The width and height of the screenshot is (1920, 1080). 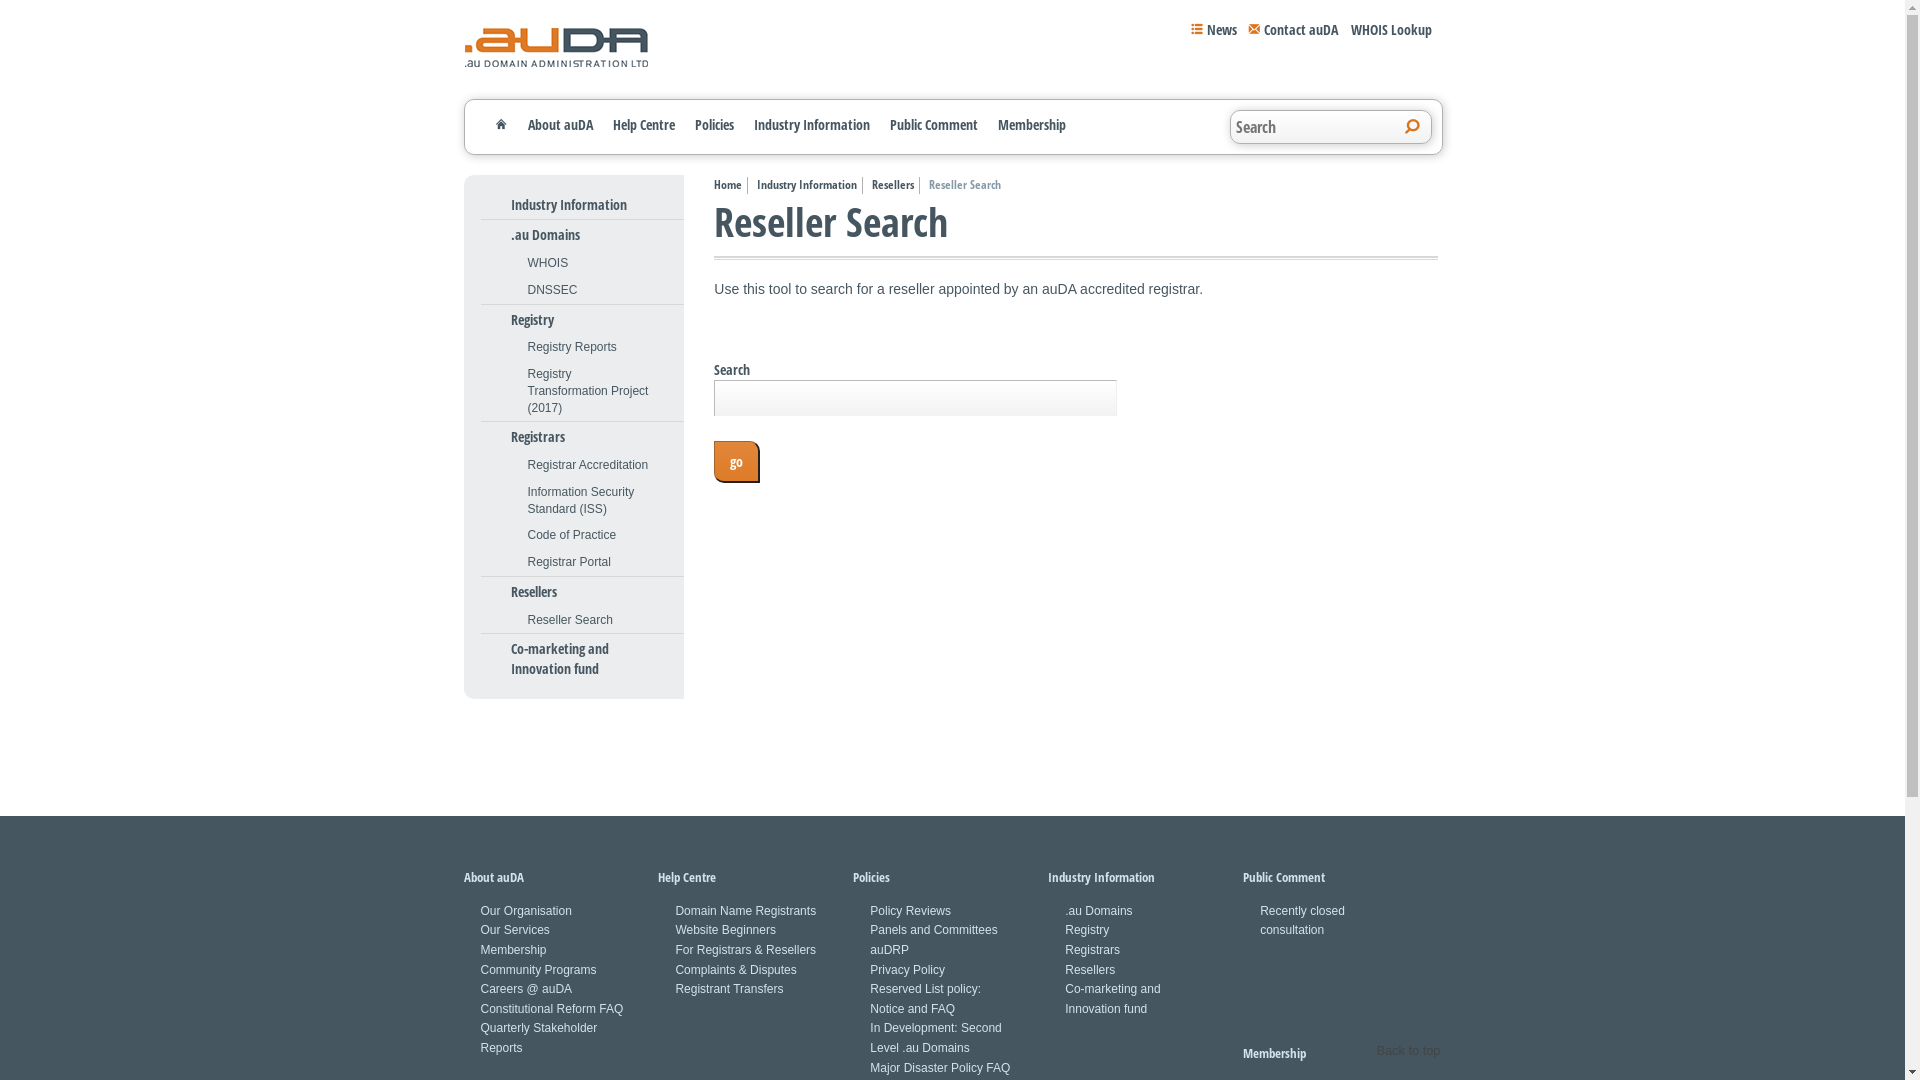 What do you see at coordinates (810, 186) in the screenshot?
I see `Industry Information` at bounding box center [810, 186].